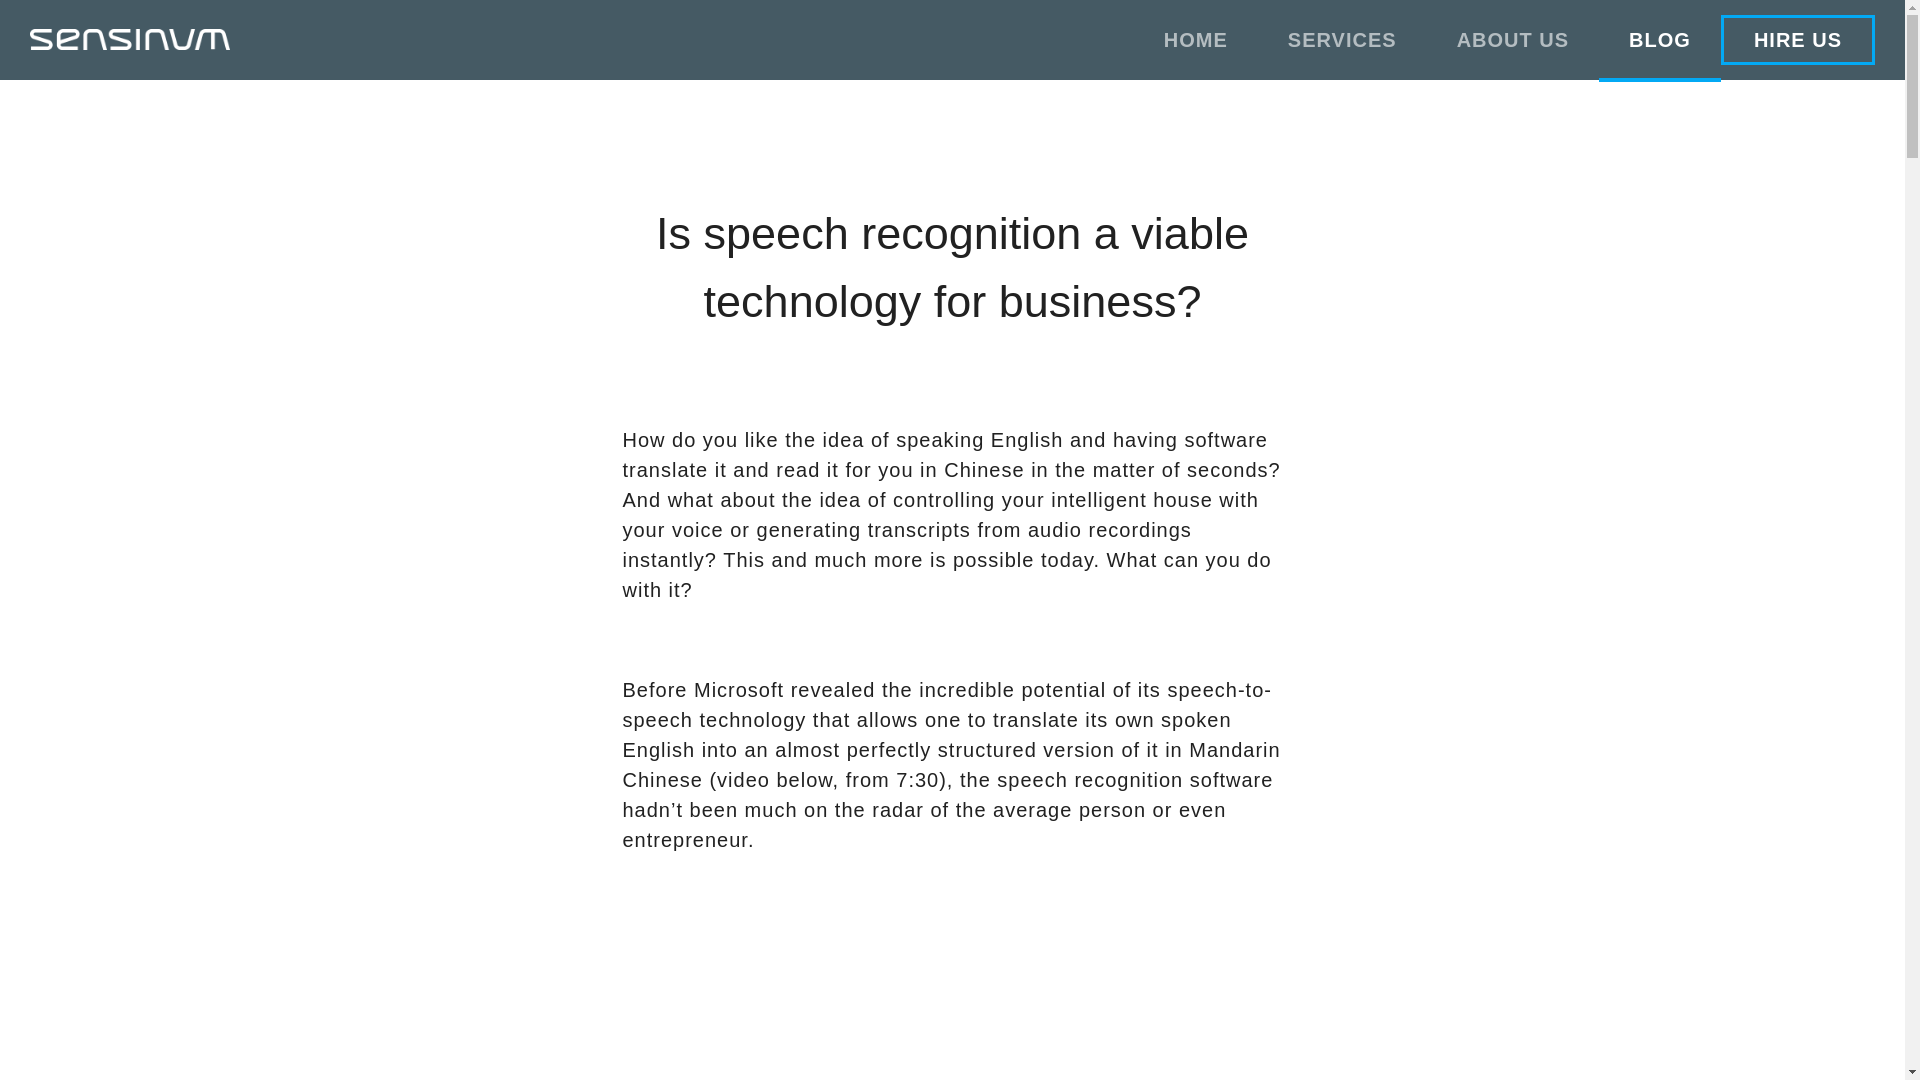 The height and width of the screenshot is (1080, 1920). What do you see at coordinates (1342, 40) in the screenshot?
I see `SERVICES` at bounding box center [1342, 40].